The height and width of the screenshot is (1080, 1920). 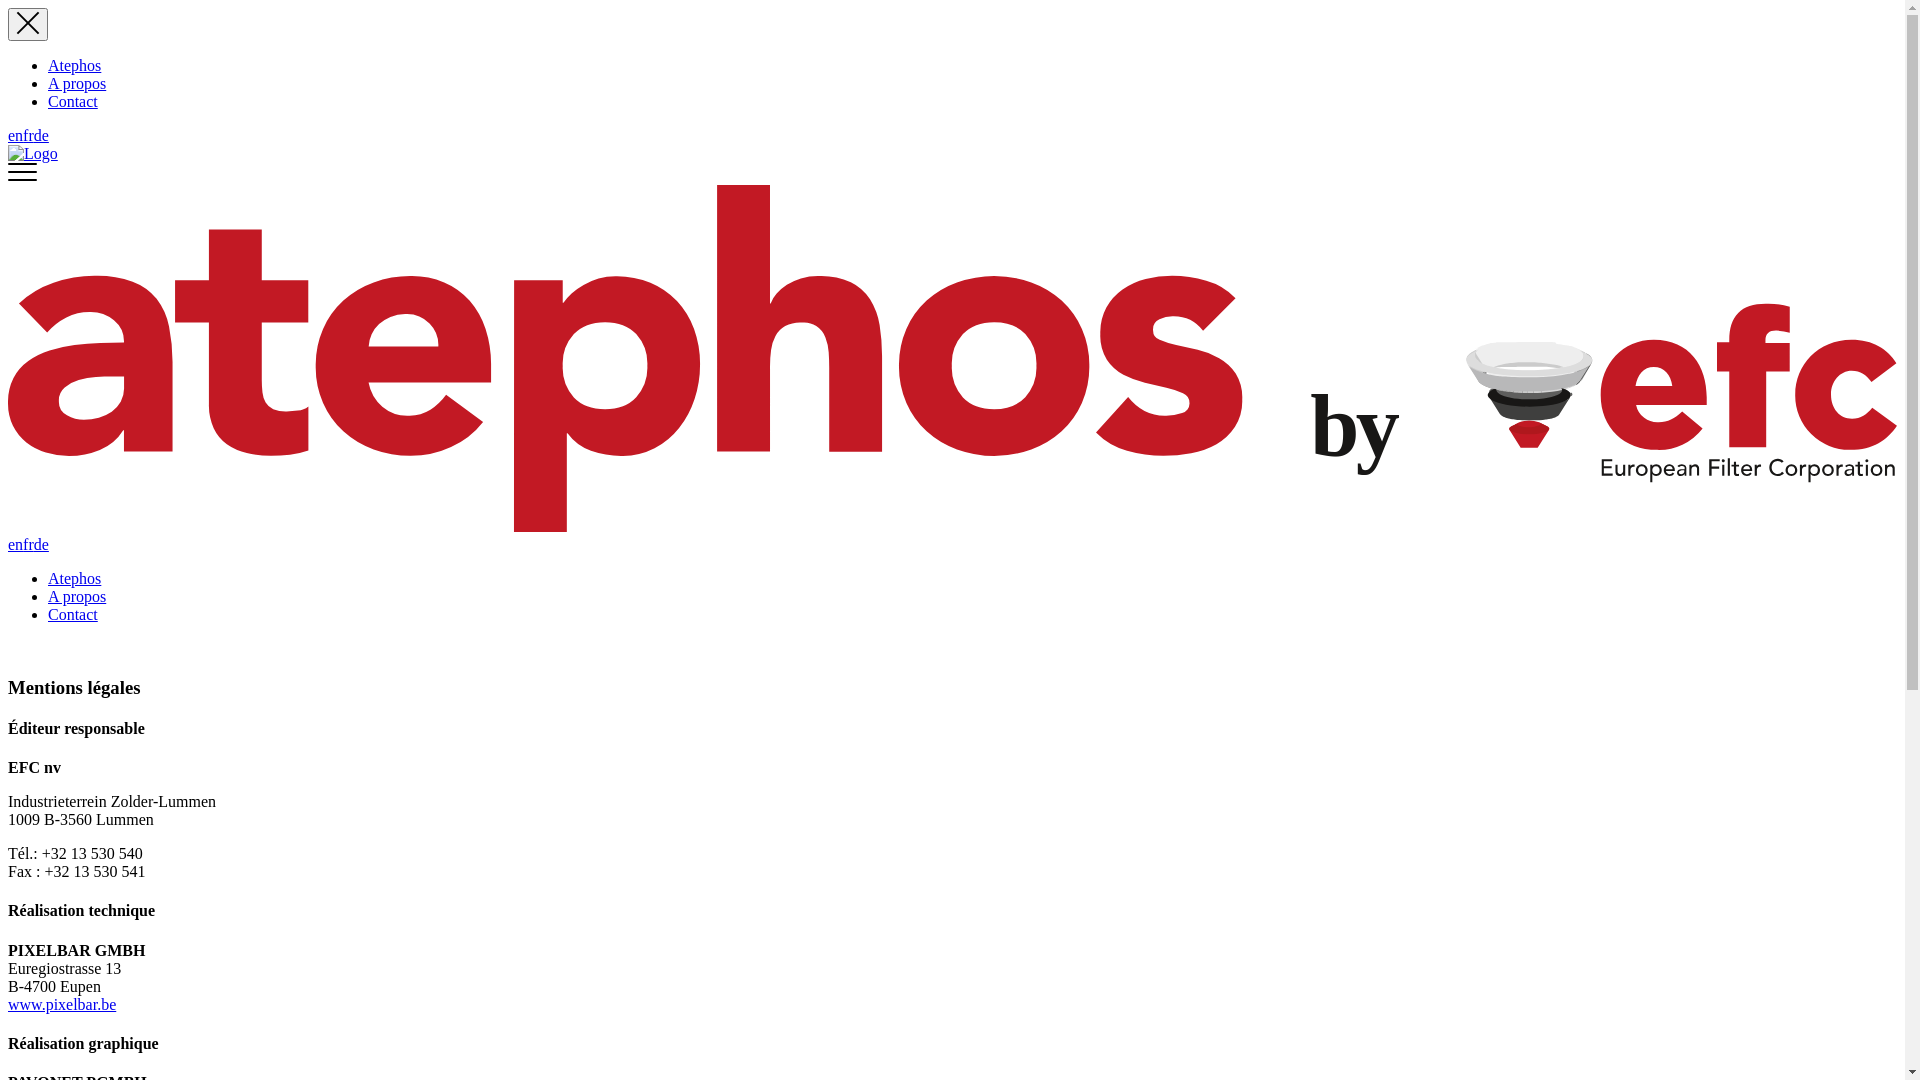 I want to click on Contact, so click(x=73, y=102).